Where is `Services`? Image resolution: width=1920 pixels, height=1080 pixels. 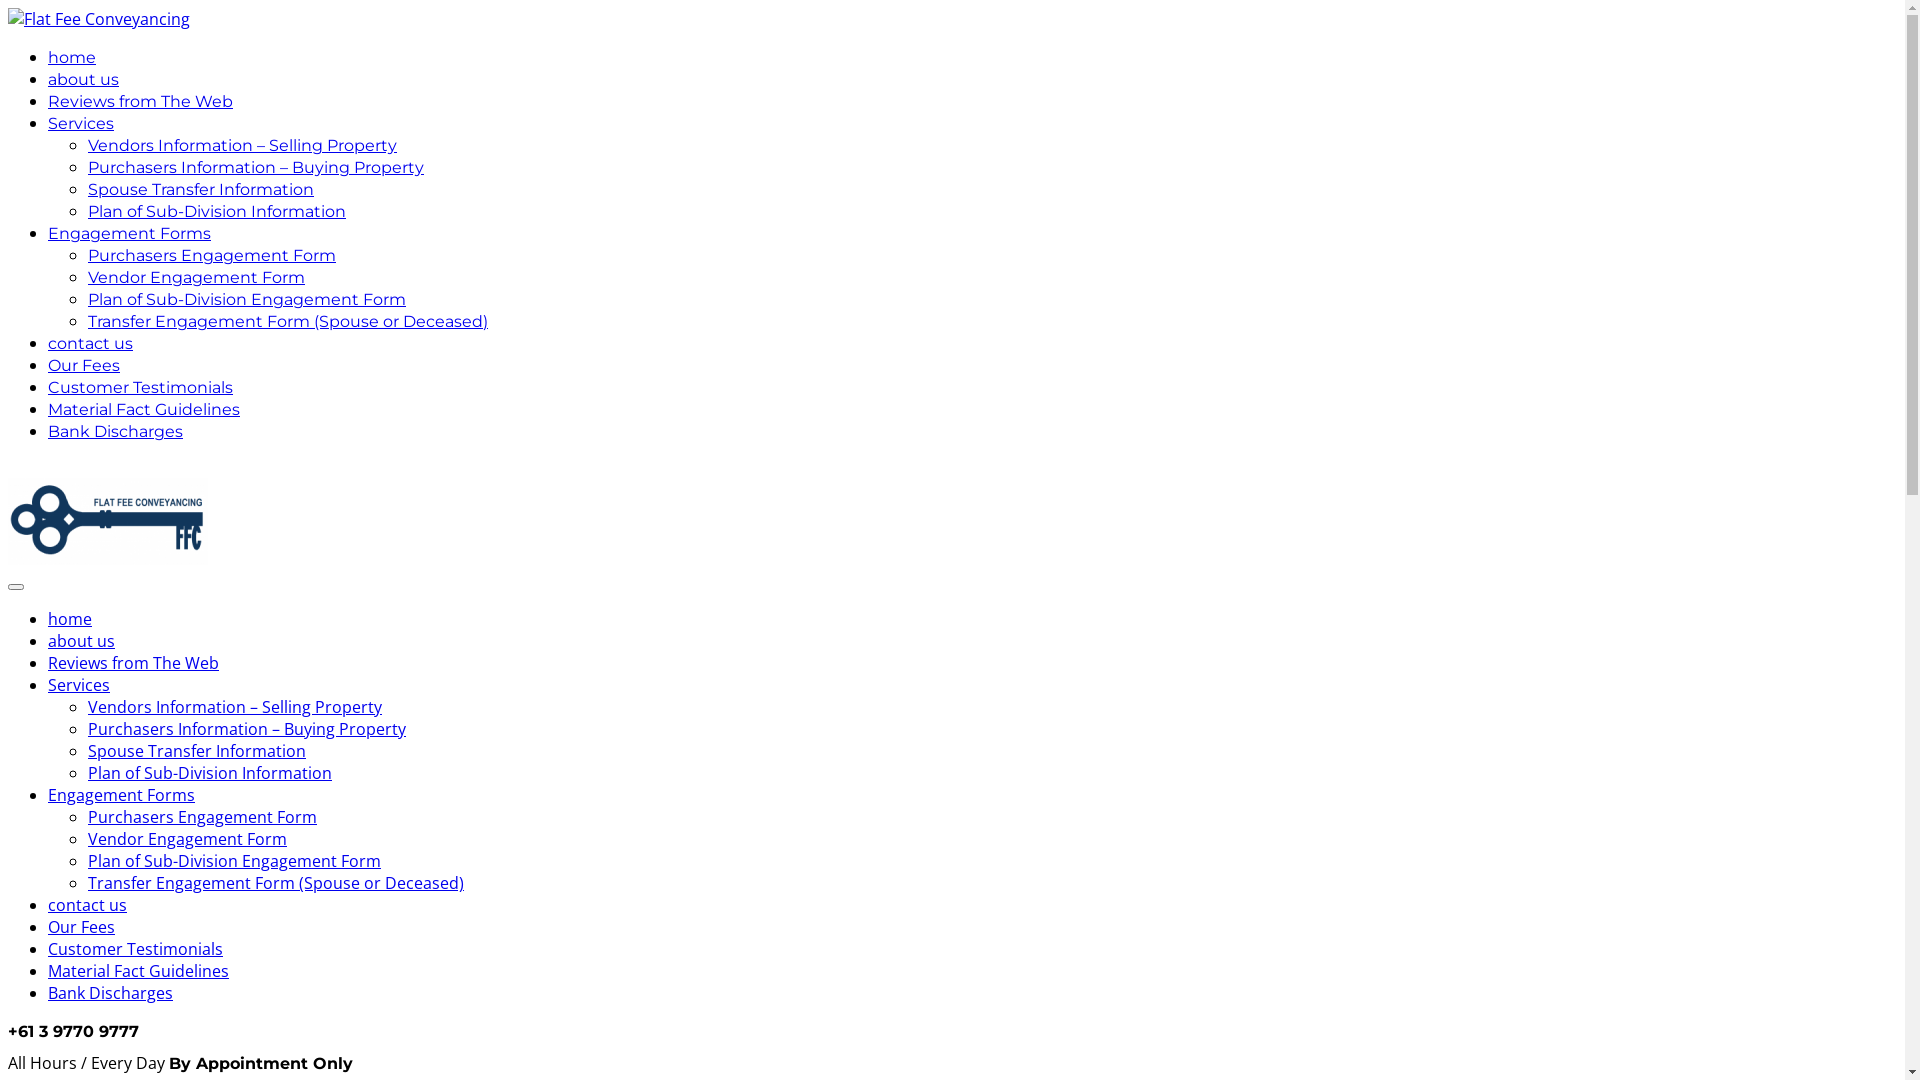 Services is located at coordinates (81, 124).